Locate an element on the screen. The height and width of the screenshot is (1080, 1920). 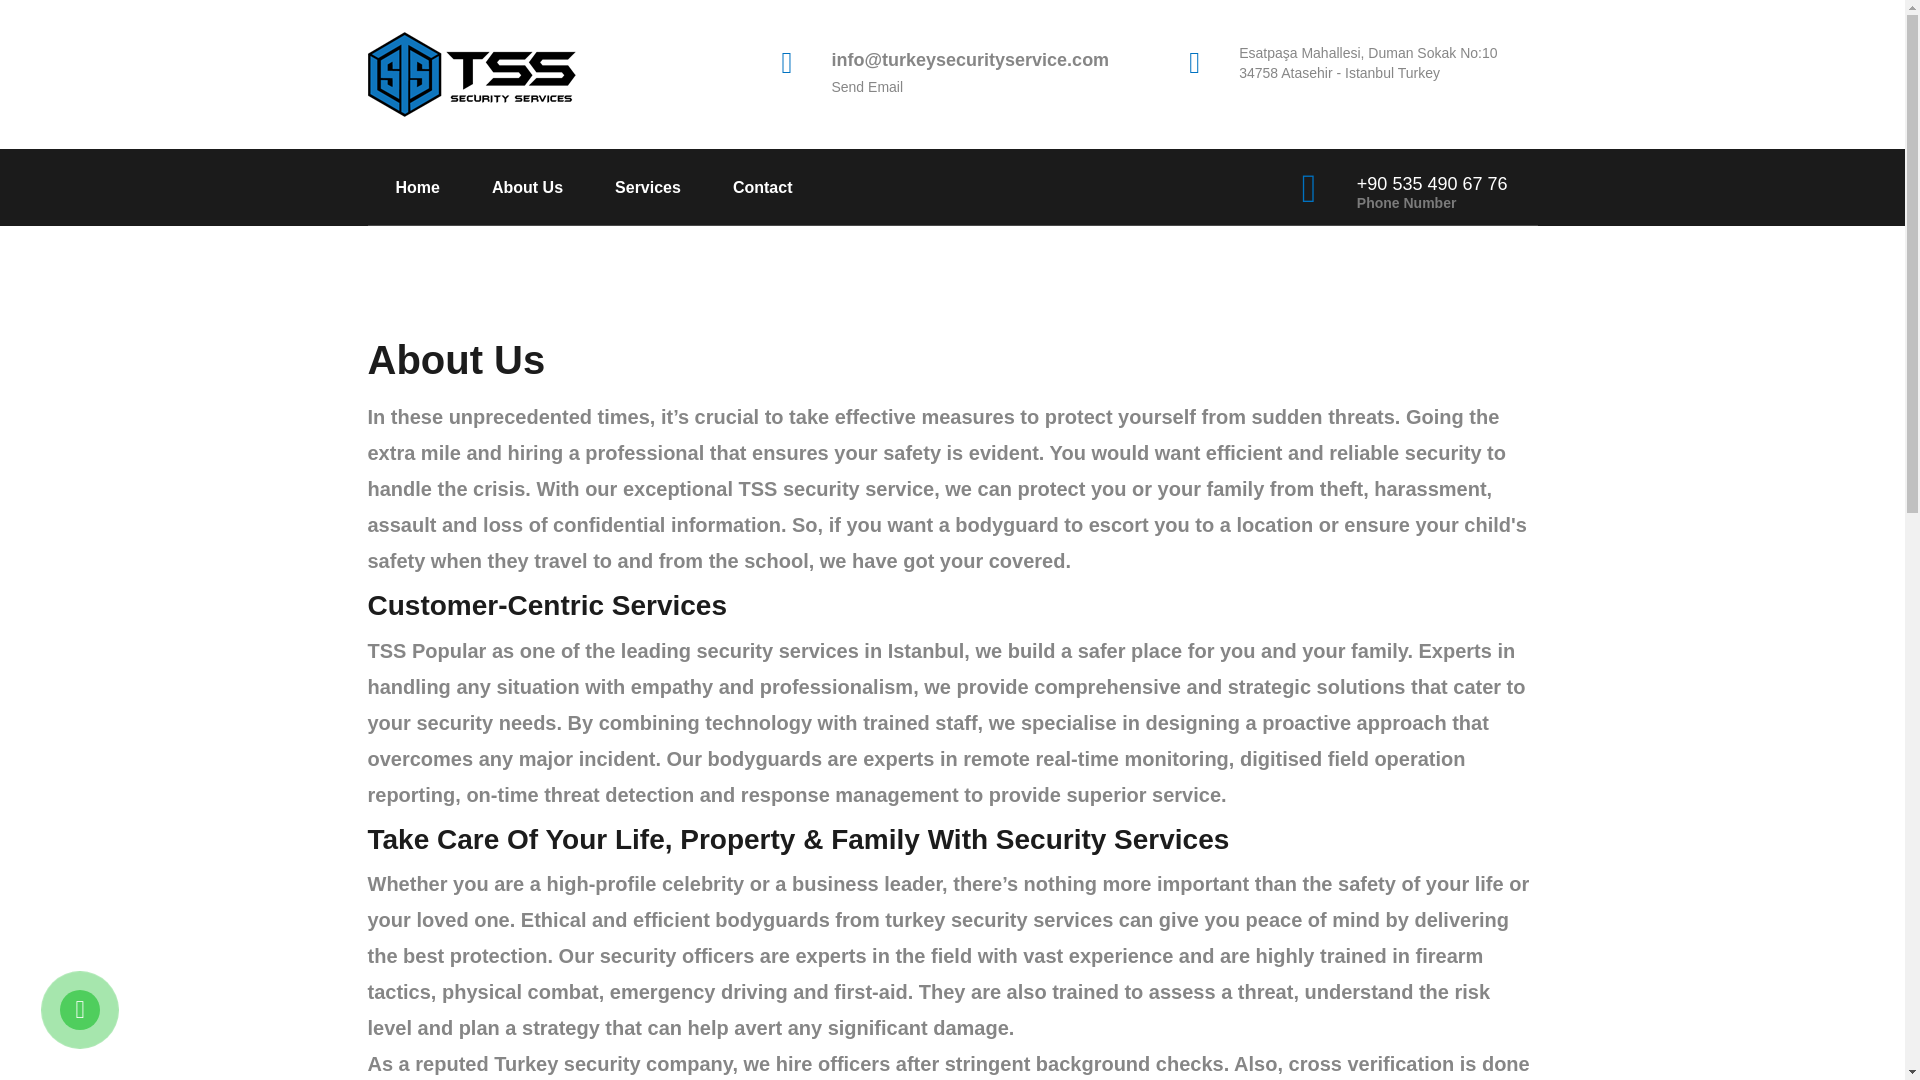
Contact is located at coordinates (748, 188).